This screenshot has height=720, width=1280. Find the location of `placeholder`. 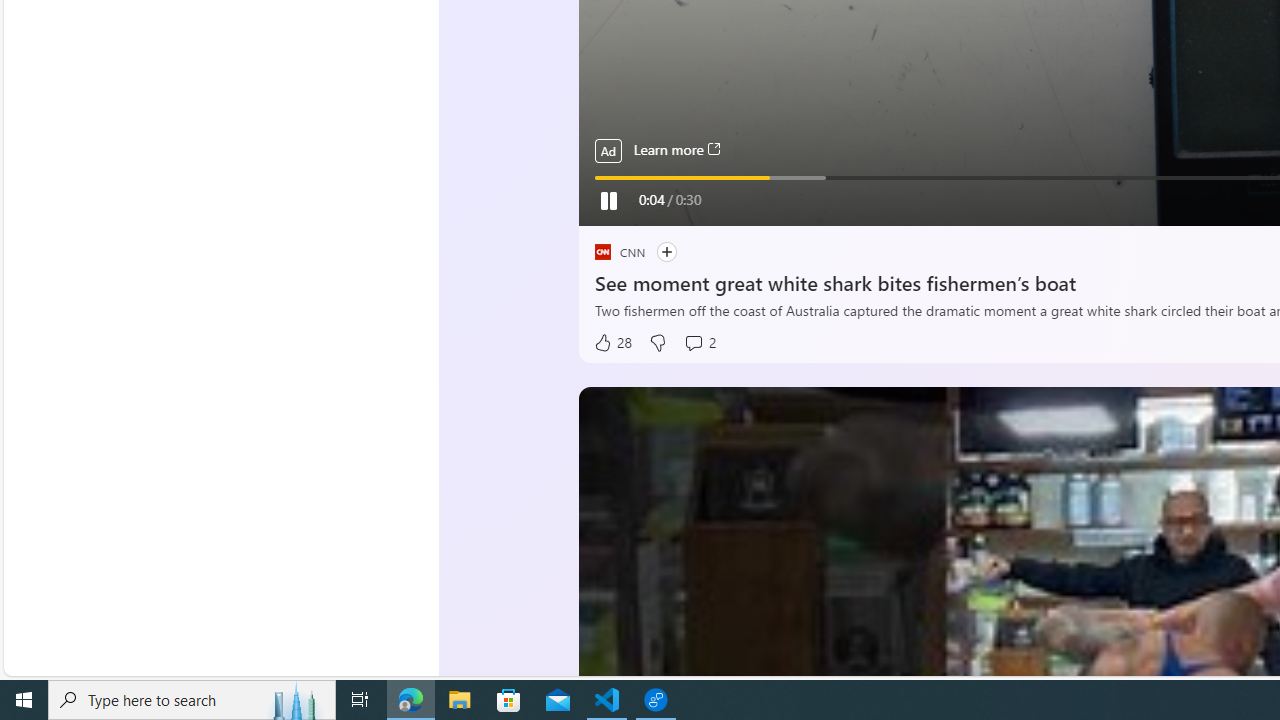

placeholder is located at coordinates (602, 252).